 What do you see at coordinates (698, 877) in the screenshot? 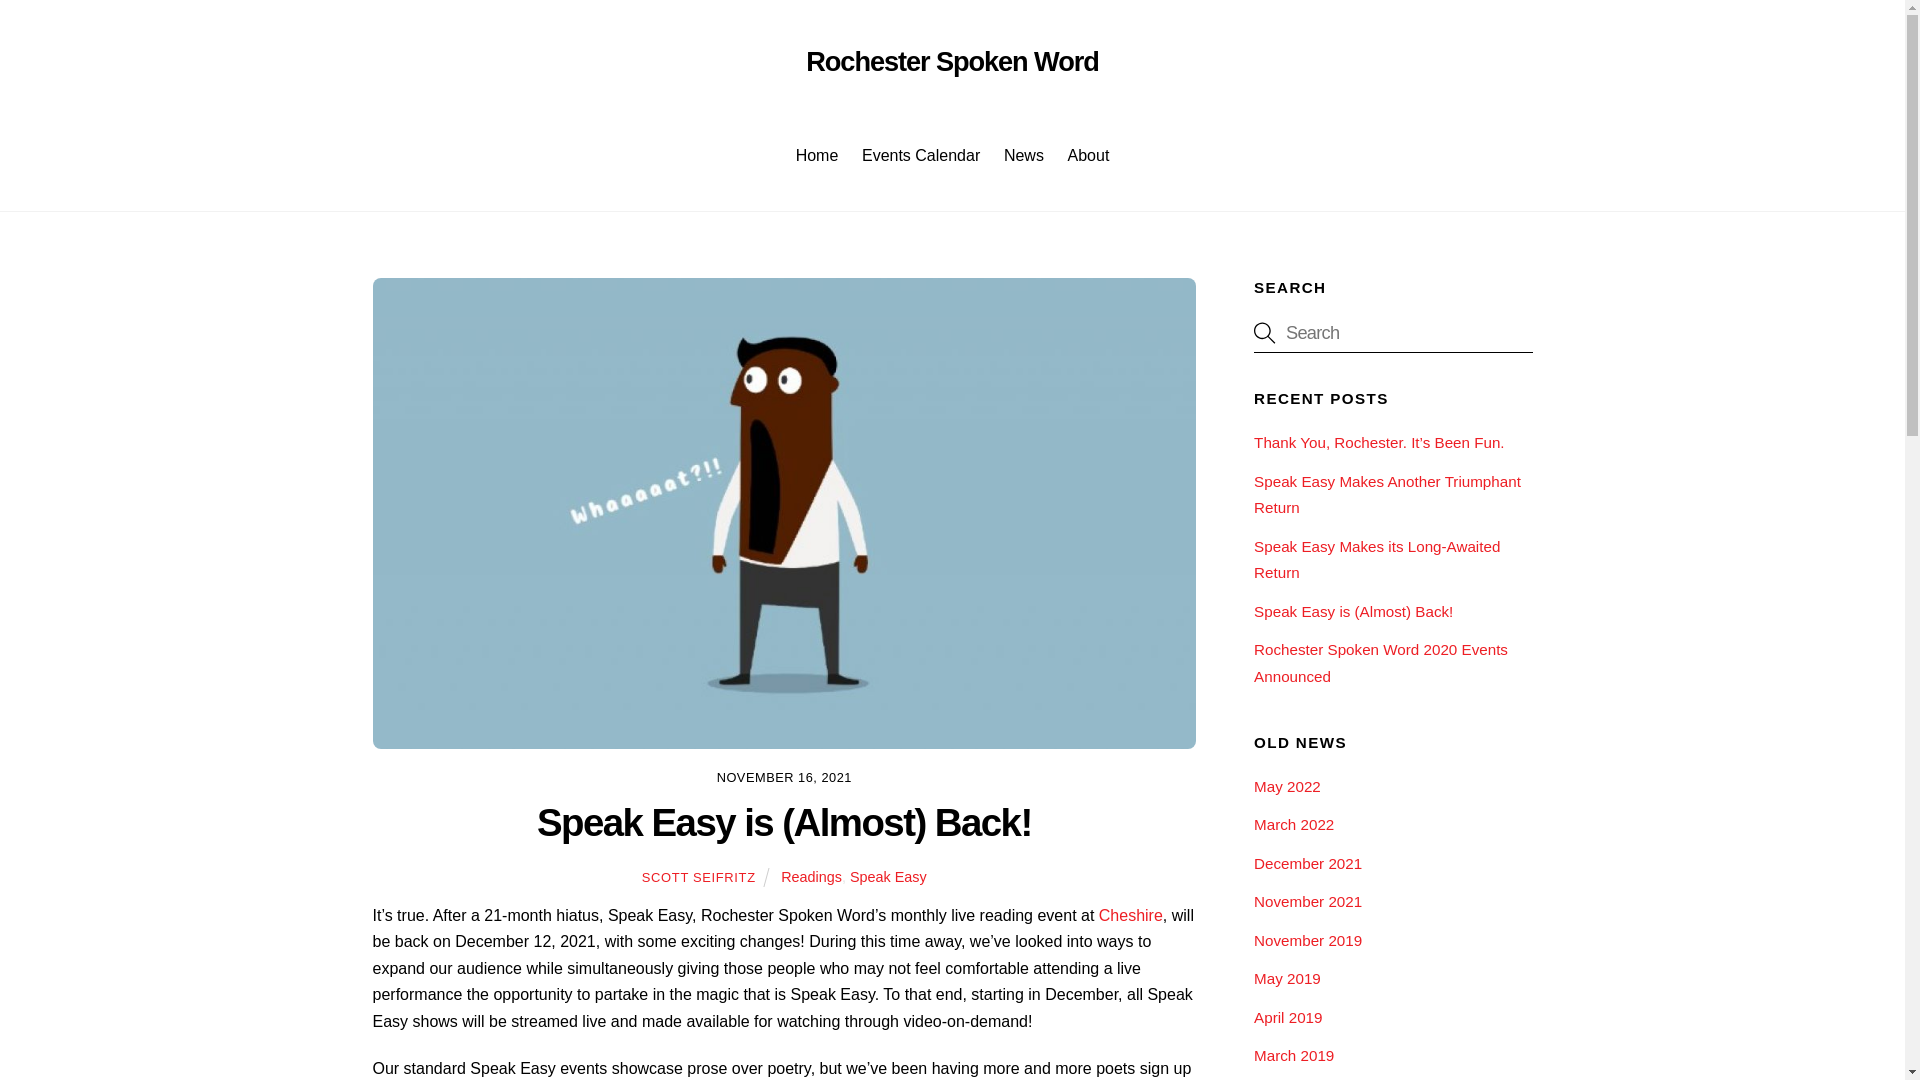
I see `SCOTT SEIFRITZ` at bounding box center [698, 877].